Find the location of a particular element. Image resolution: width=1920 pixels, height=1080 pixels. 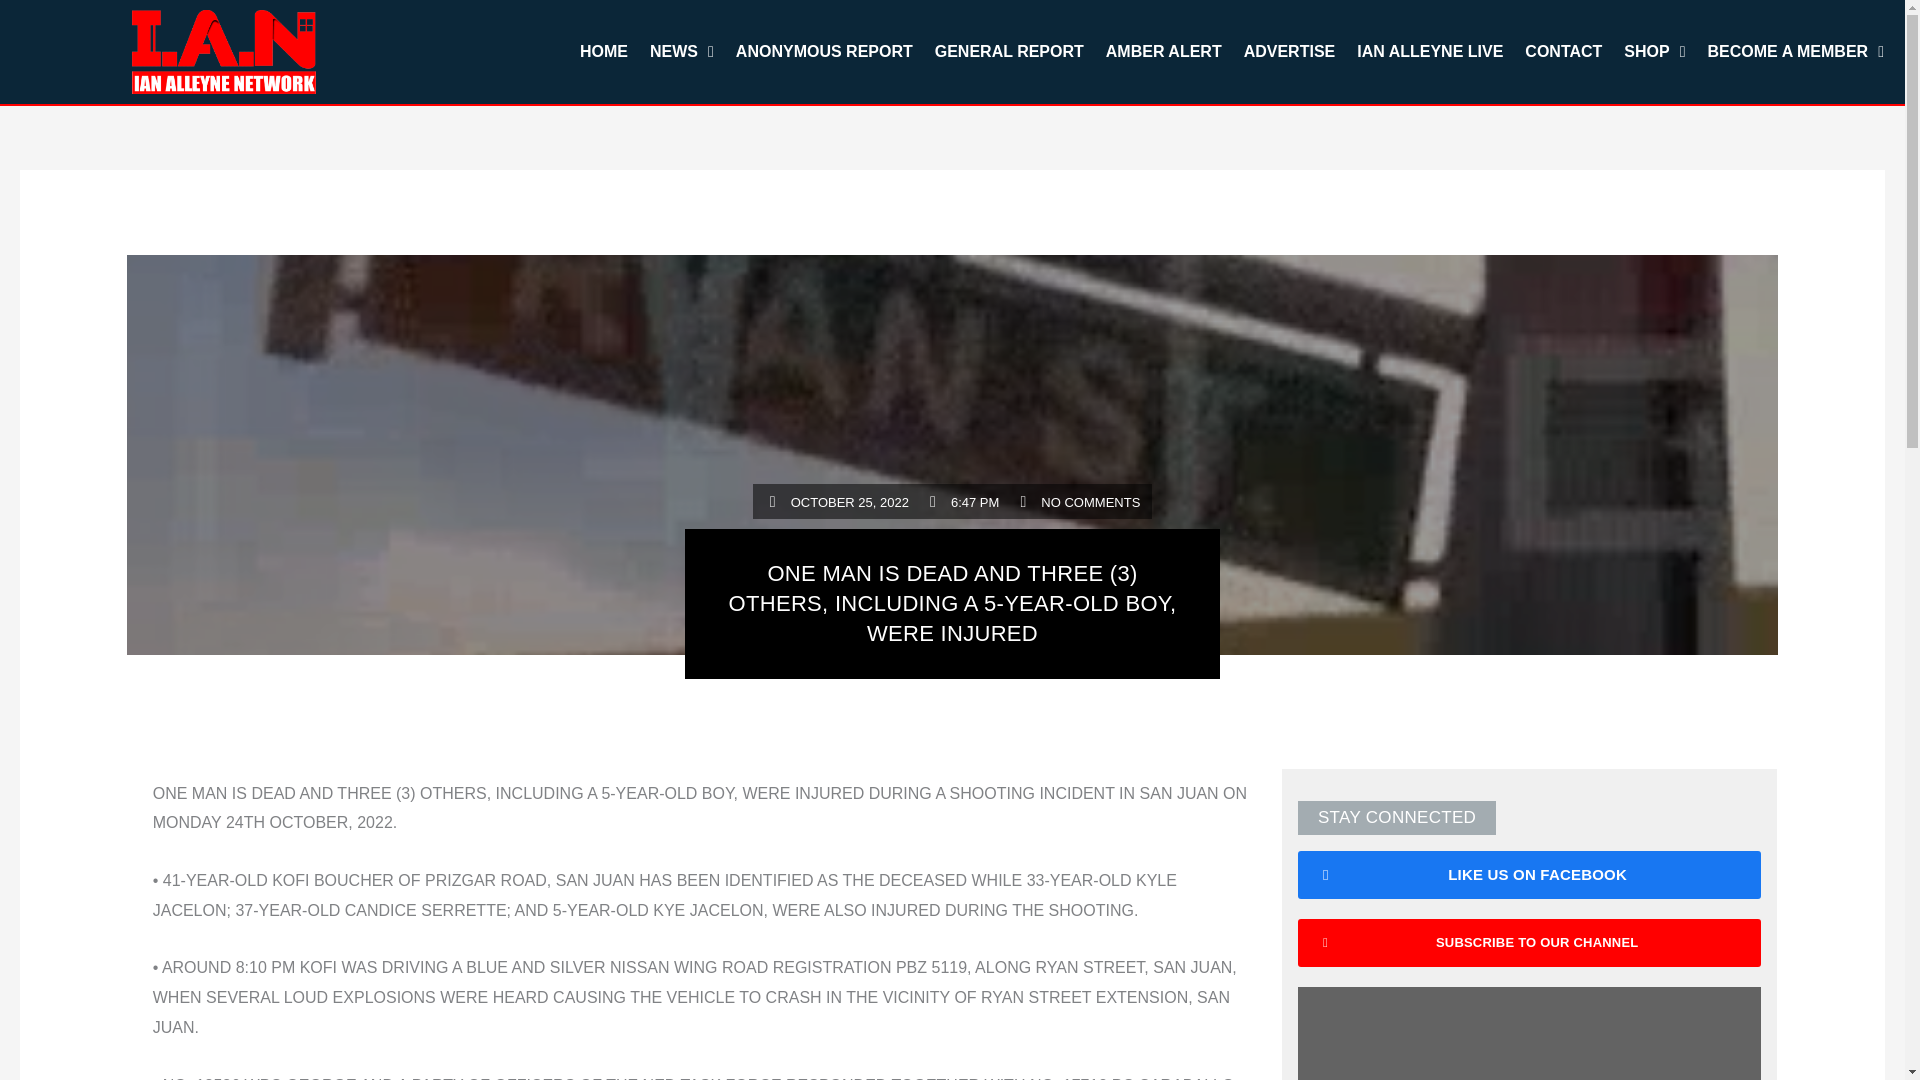

HOME is located at coordinates (604, 52).